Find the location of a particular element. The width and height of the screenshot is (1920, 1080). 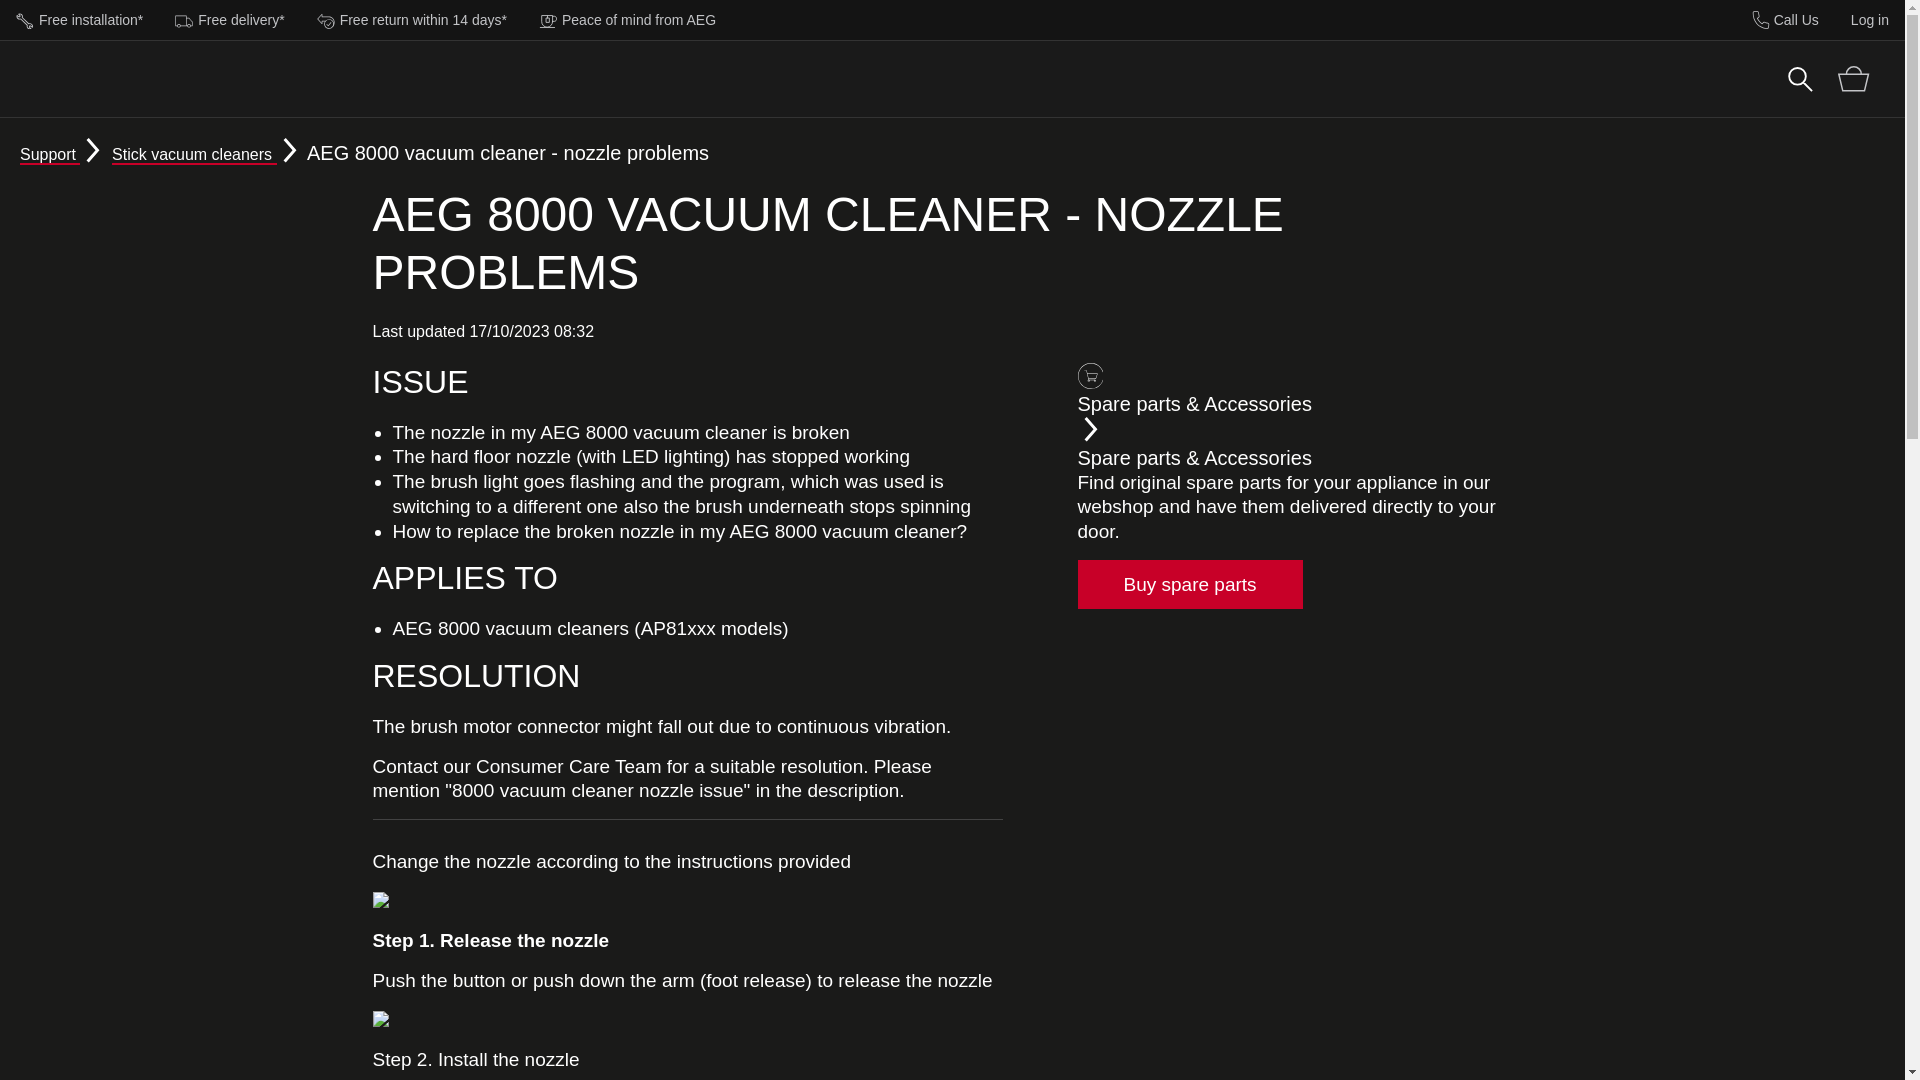

Peace of mind from AEG is located at coordinates (626, 19).